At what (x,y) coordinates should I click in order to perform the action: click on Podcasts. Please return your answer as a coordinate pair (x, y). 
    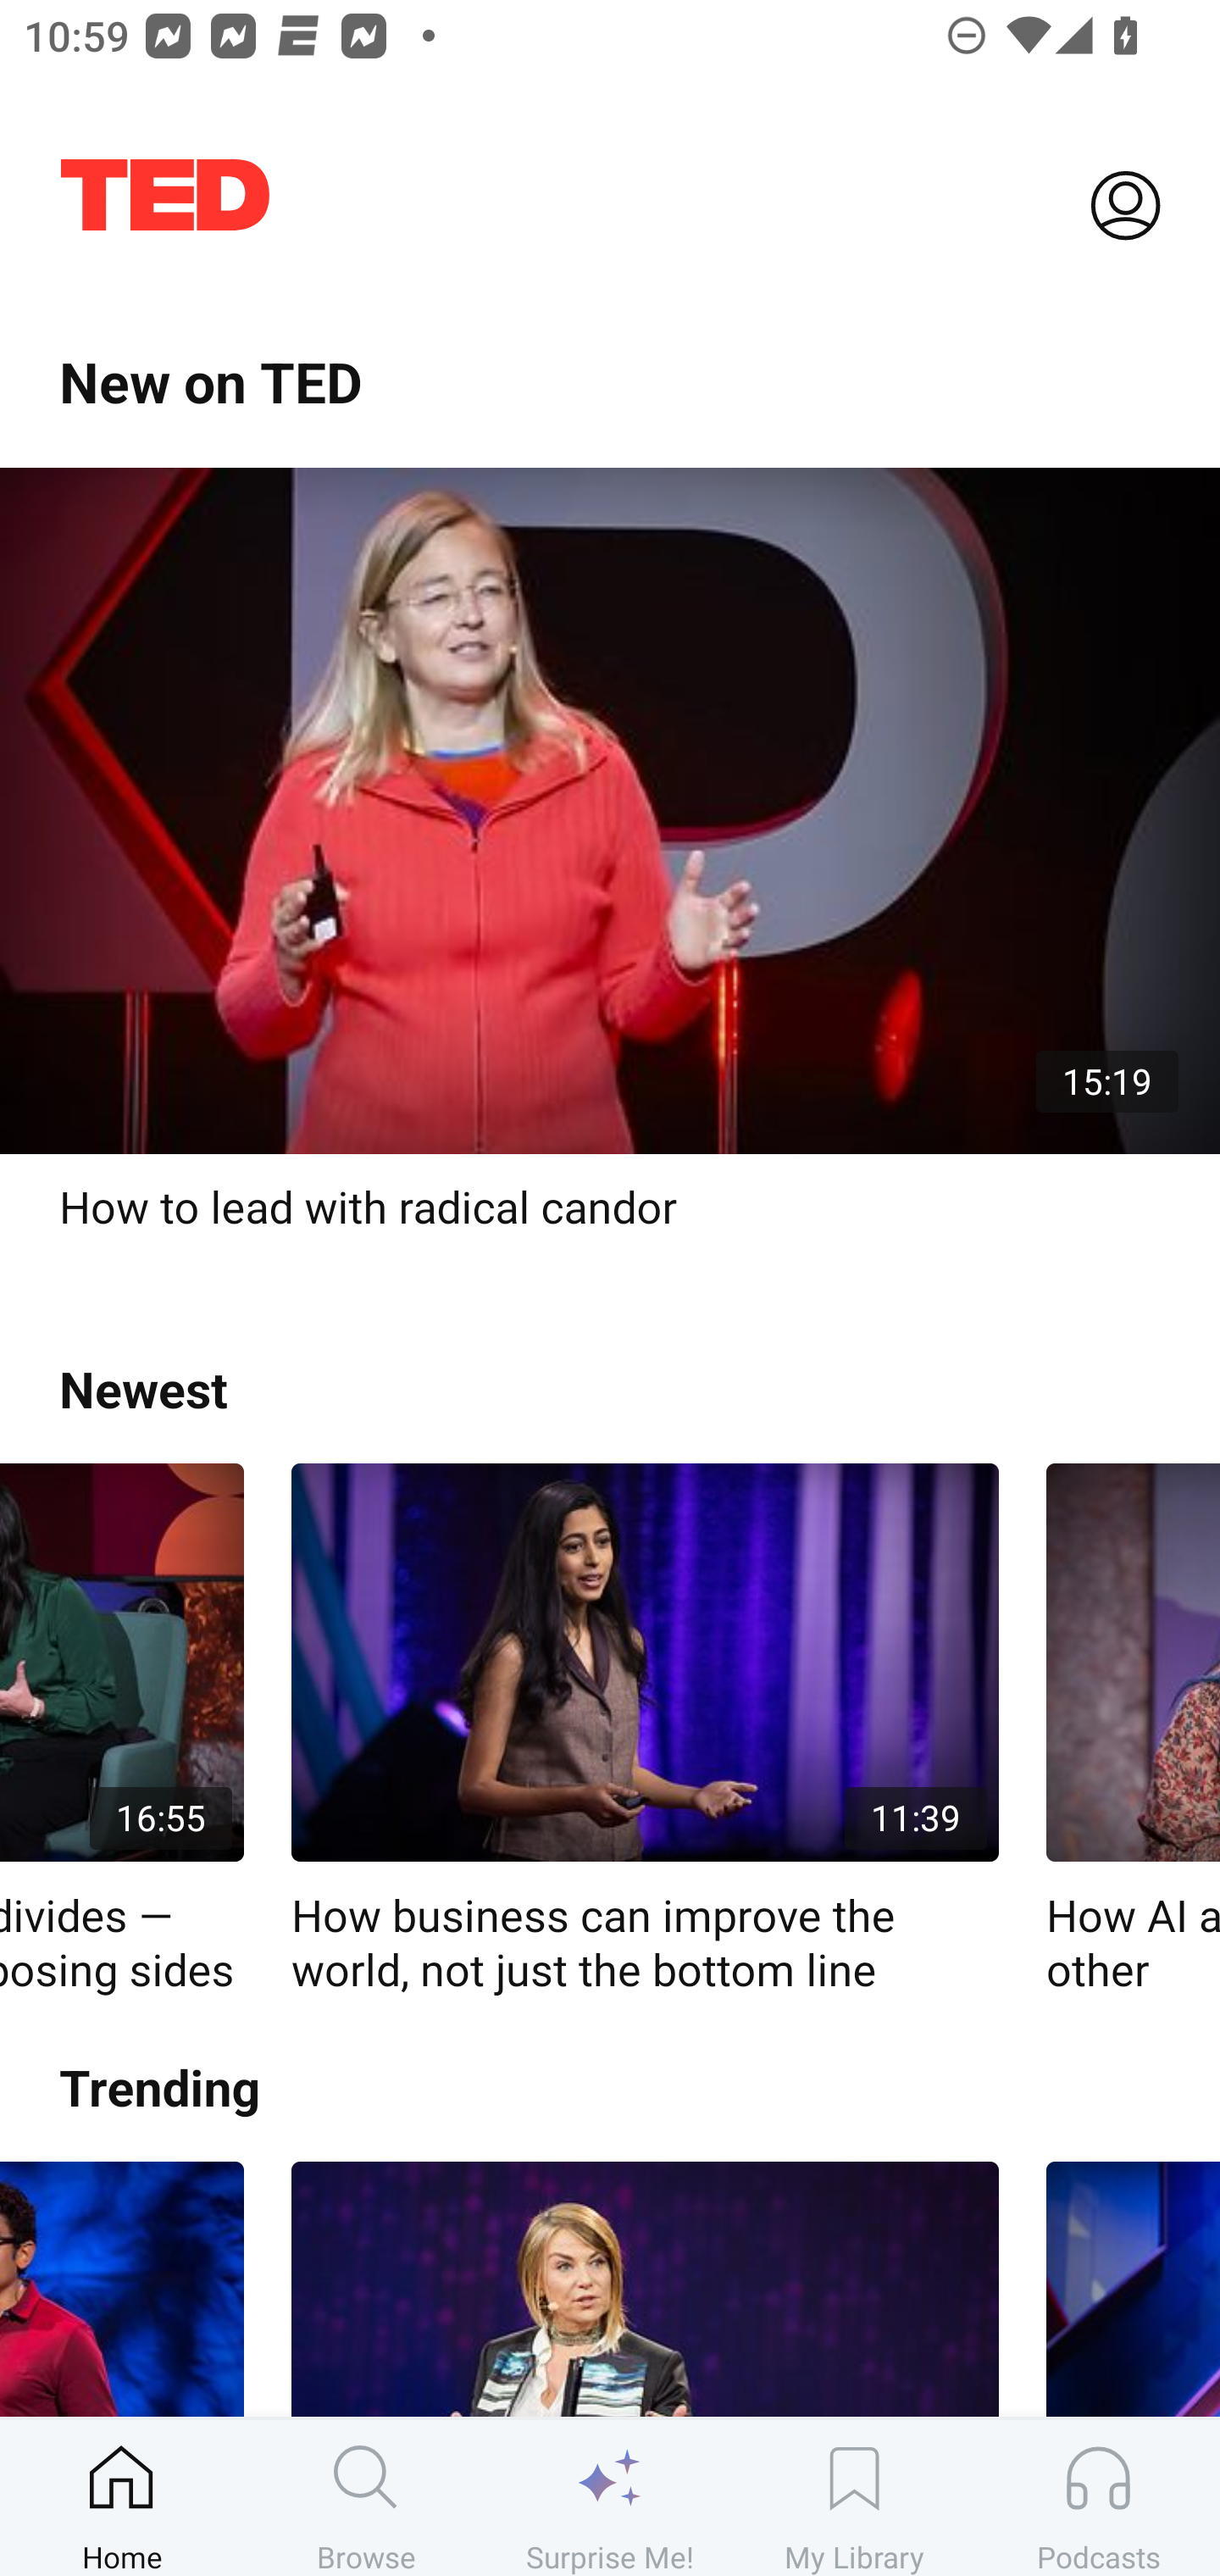
    Looking at the image, I should click on (1098, 2497).